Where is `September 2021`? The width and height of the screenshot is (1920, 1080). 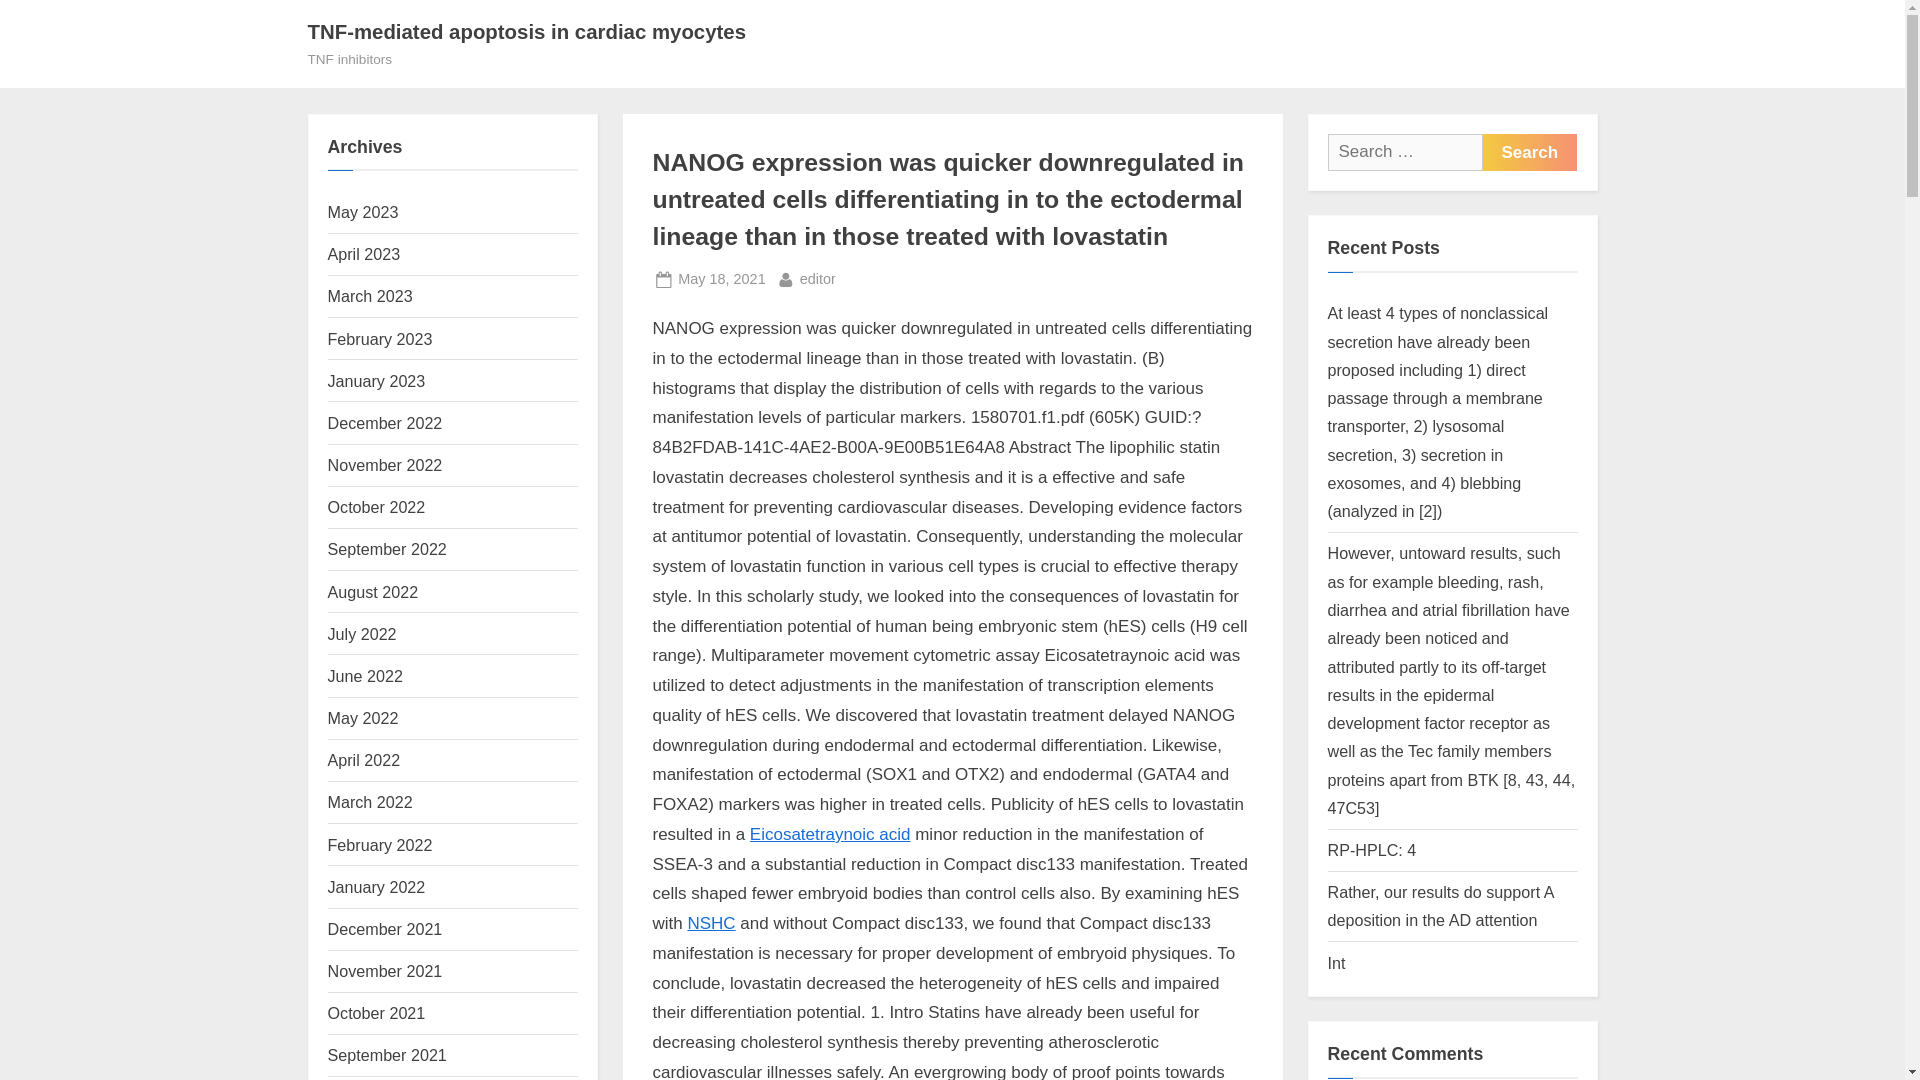 September 2021 is located at coordinates (818, 278).